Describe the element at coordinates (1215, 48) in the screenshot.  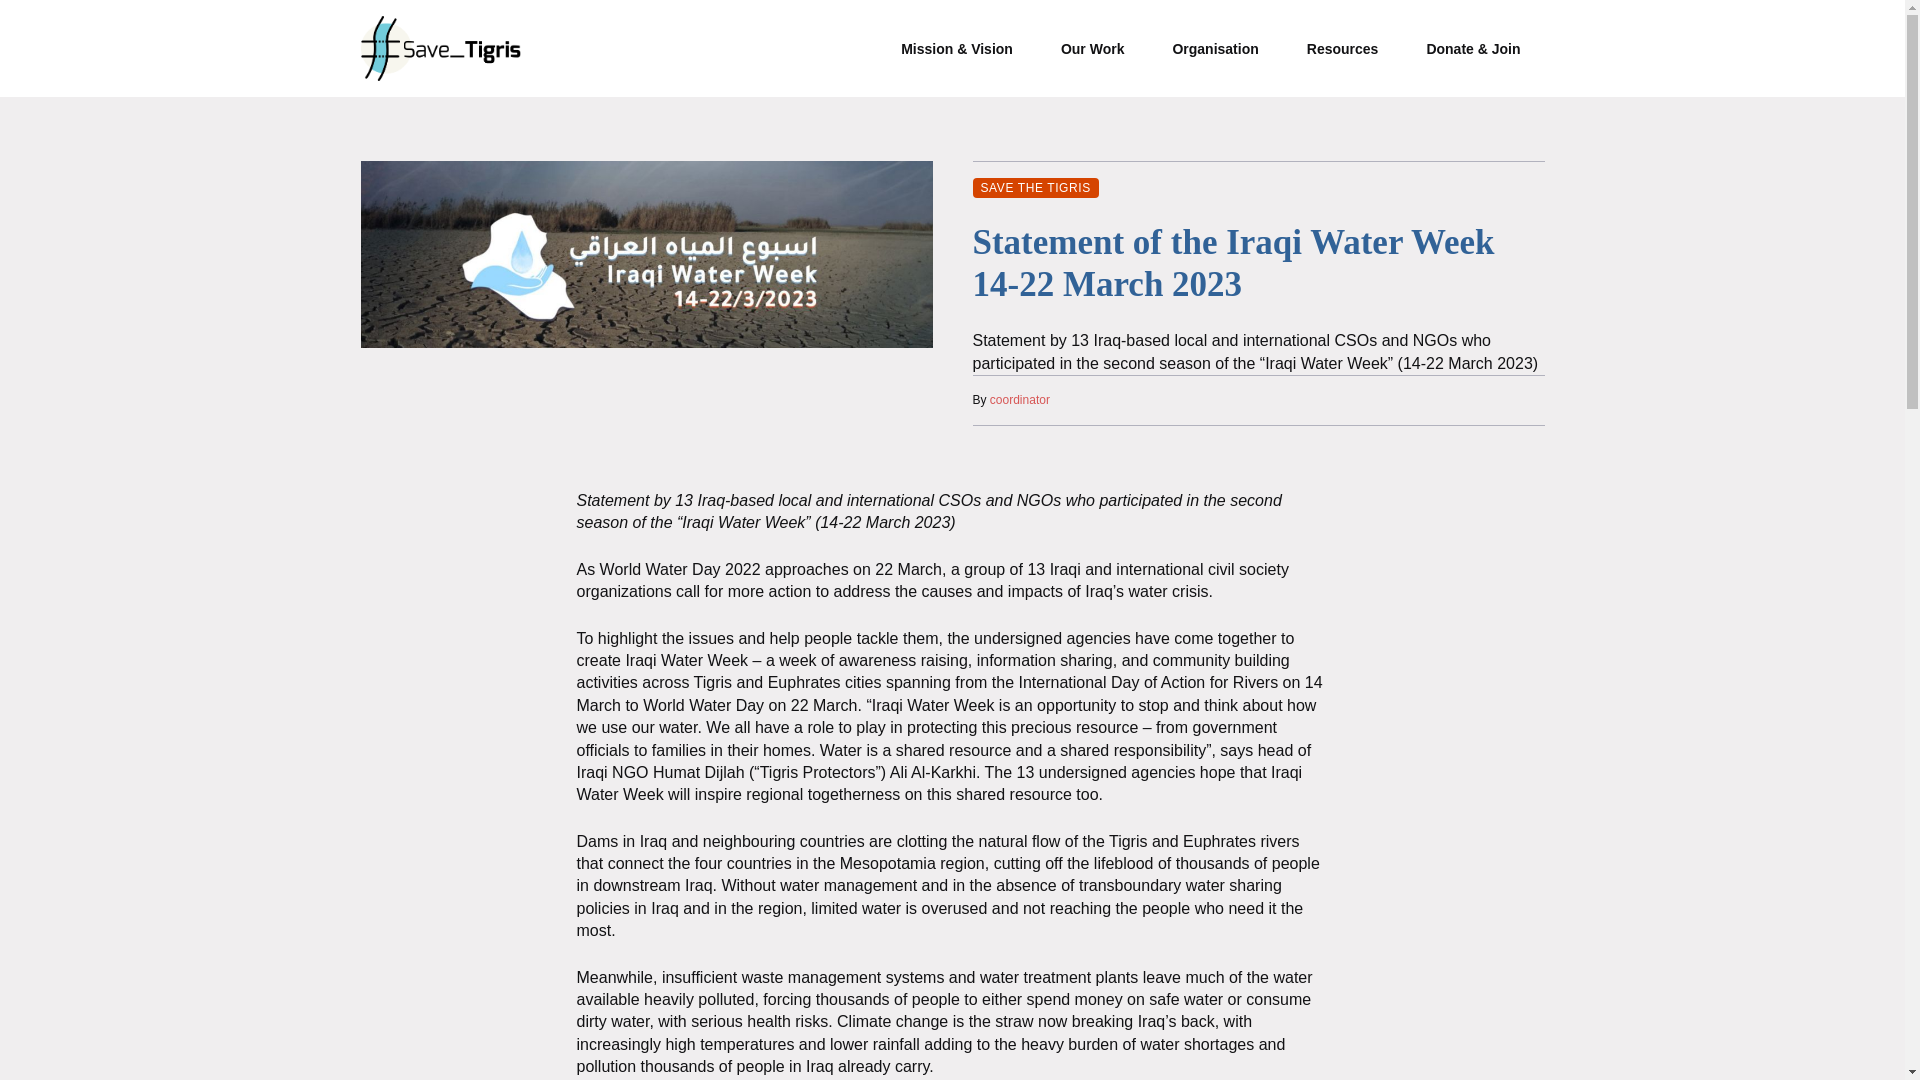
I see `Organisation` at that location.